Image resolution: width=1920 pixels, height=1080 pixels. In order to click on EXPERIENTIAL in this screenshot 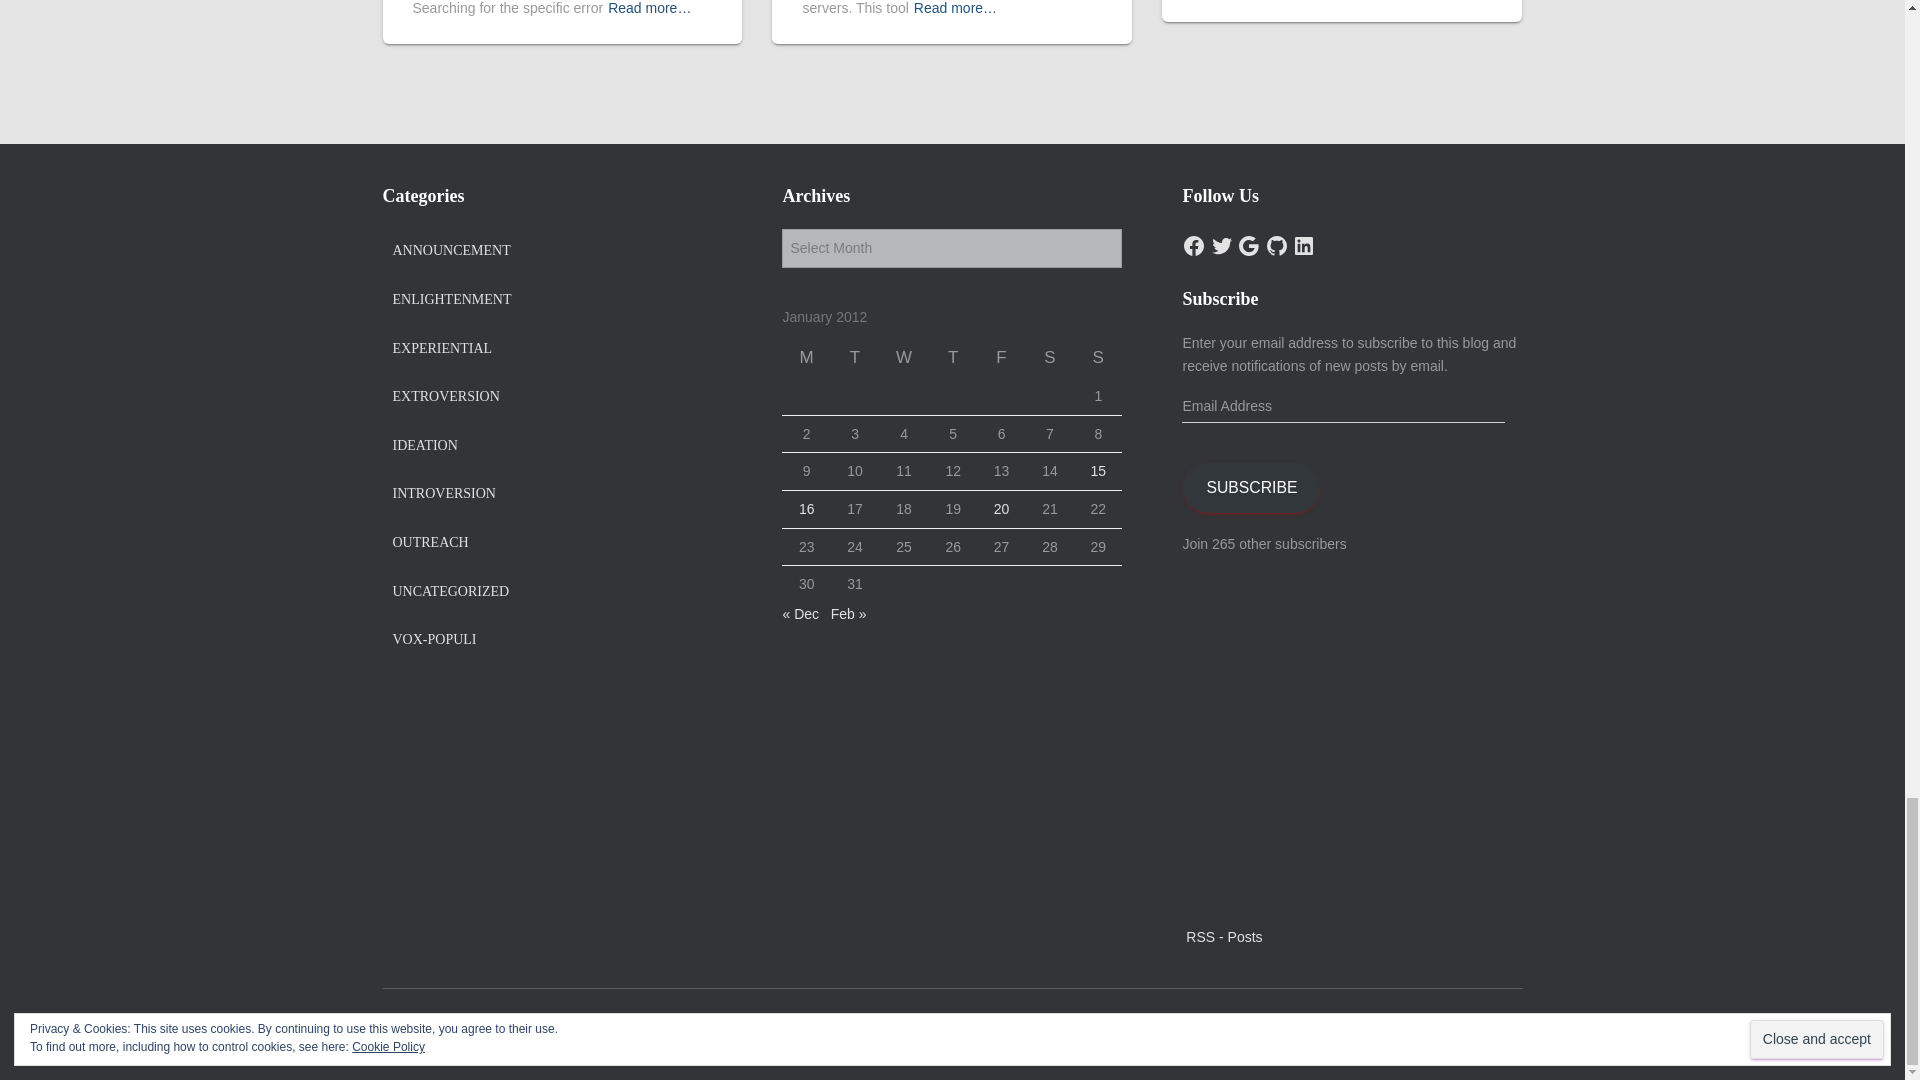, I will do `click(441, 349)`.